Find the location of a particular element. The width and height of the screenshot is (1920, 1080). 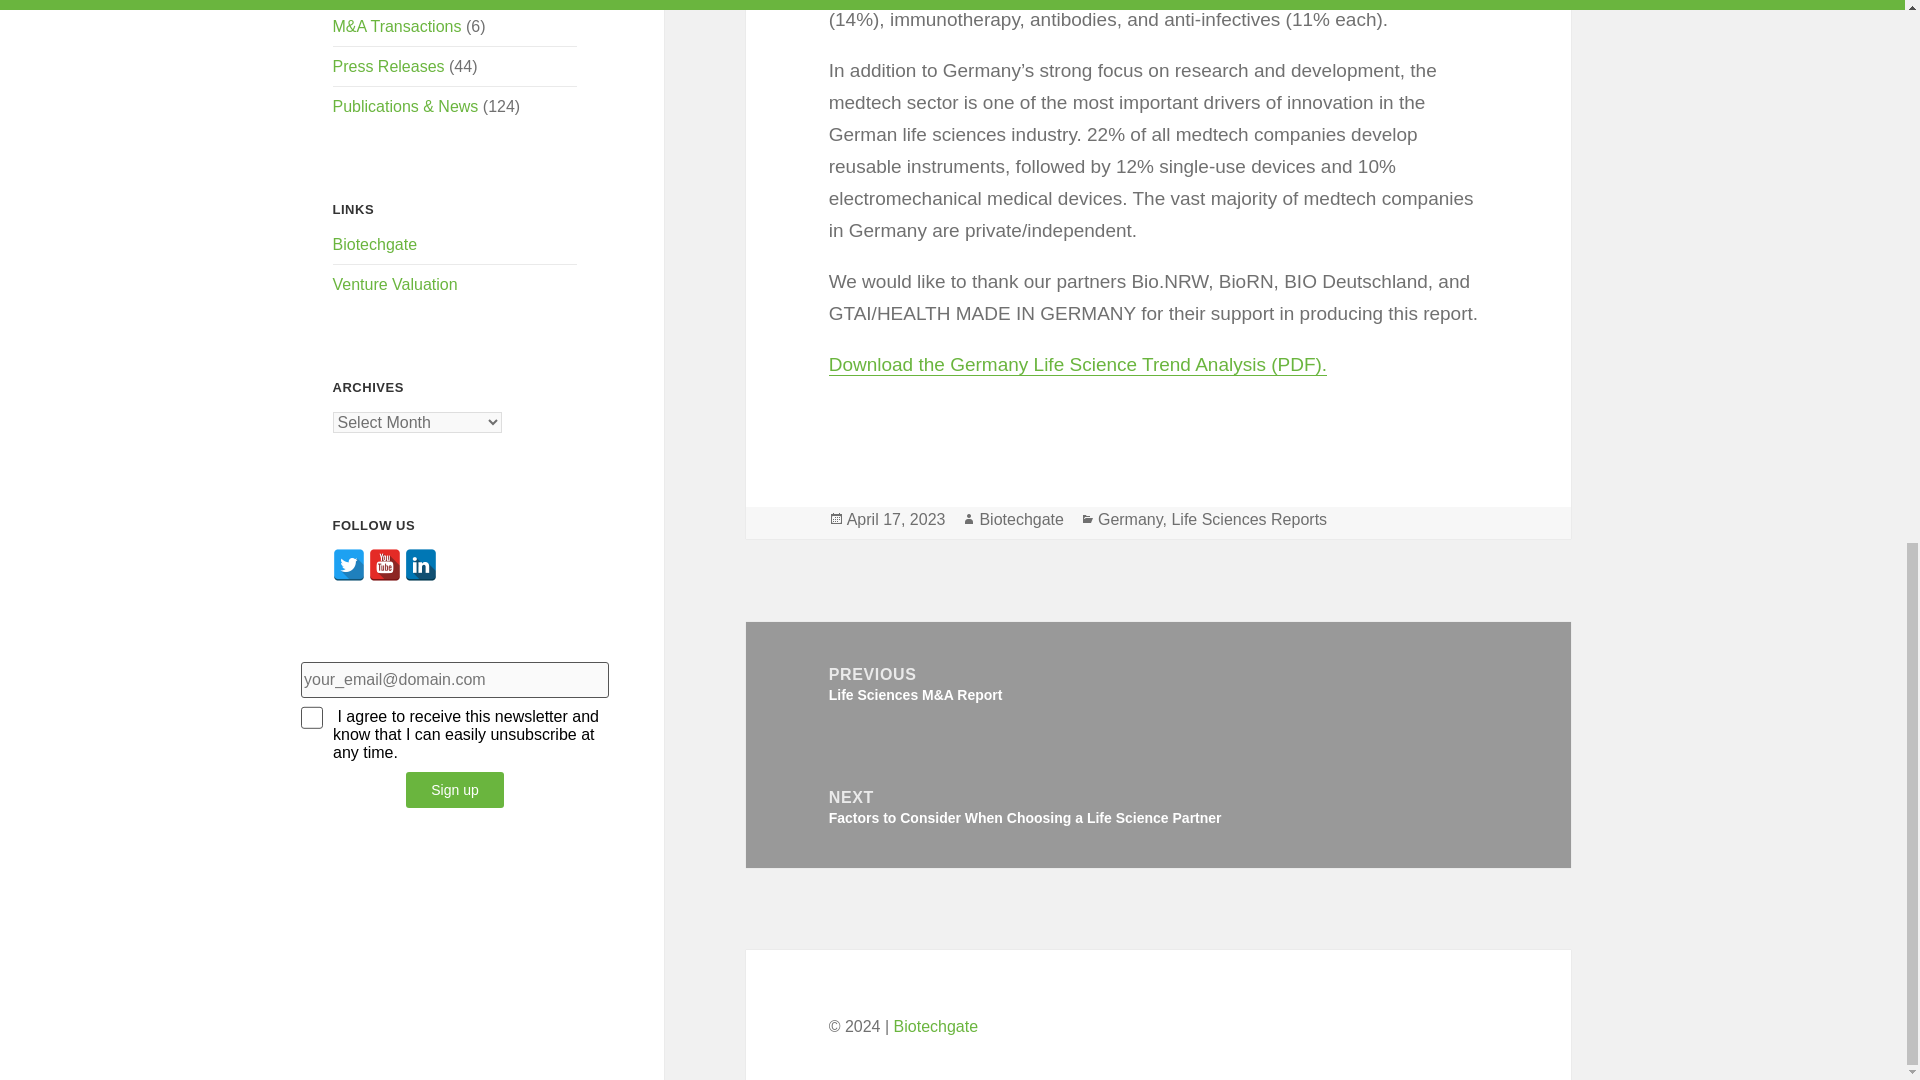

Twitter is located at coordinates (348, 564).